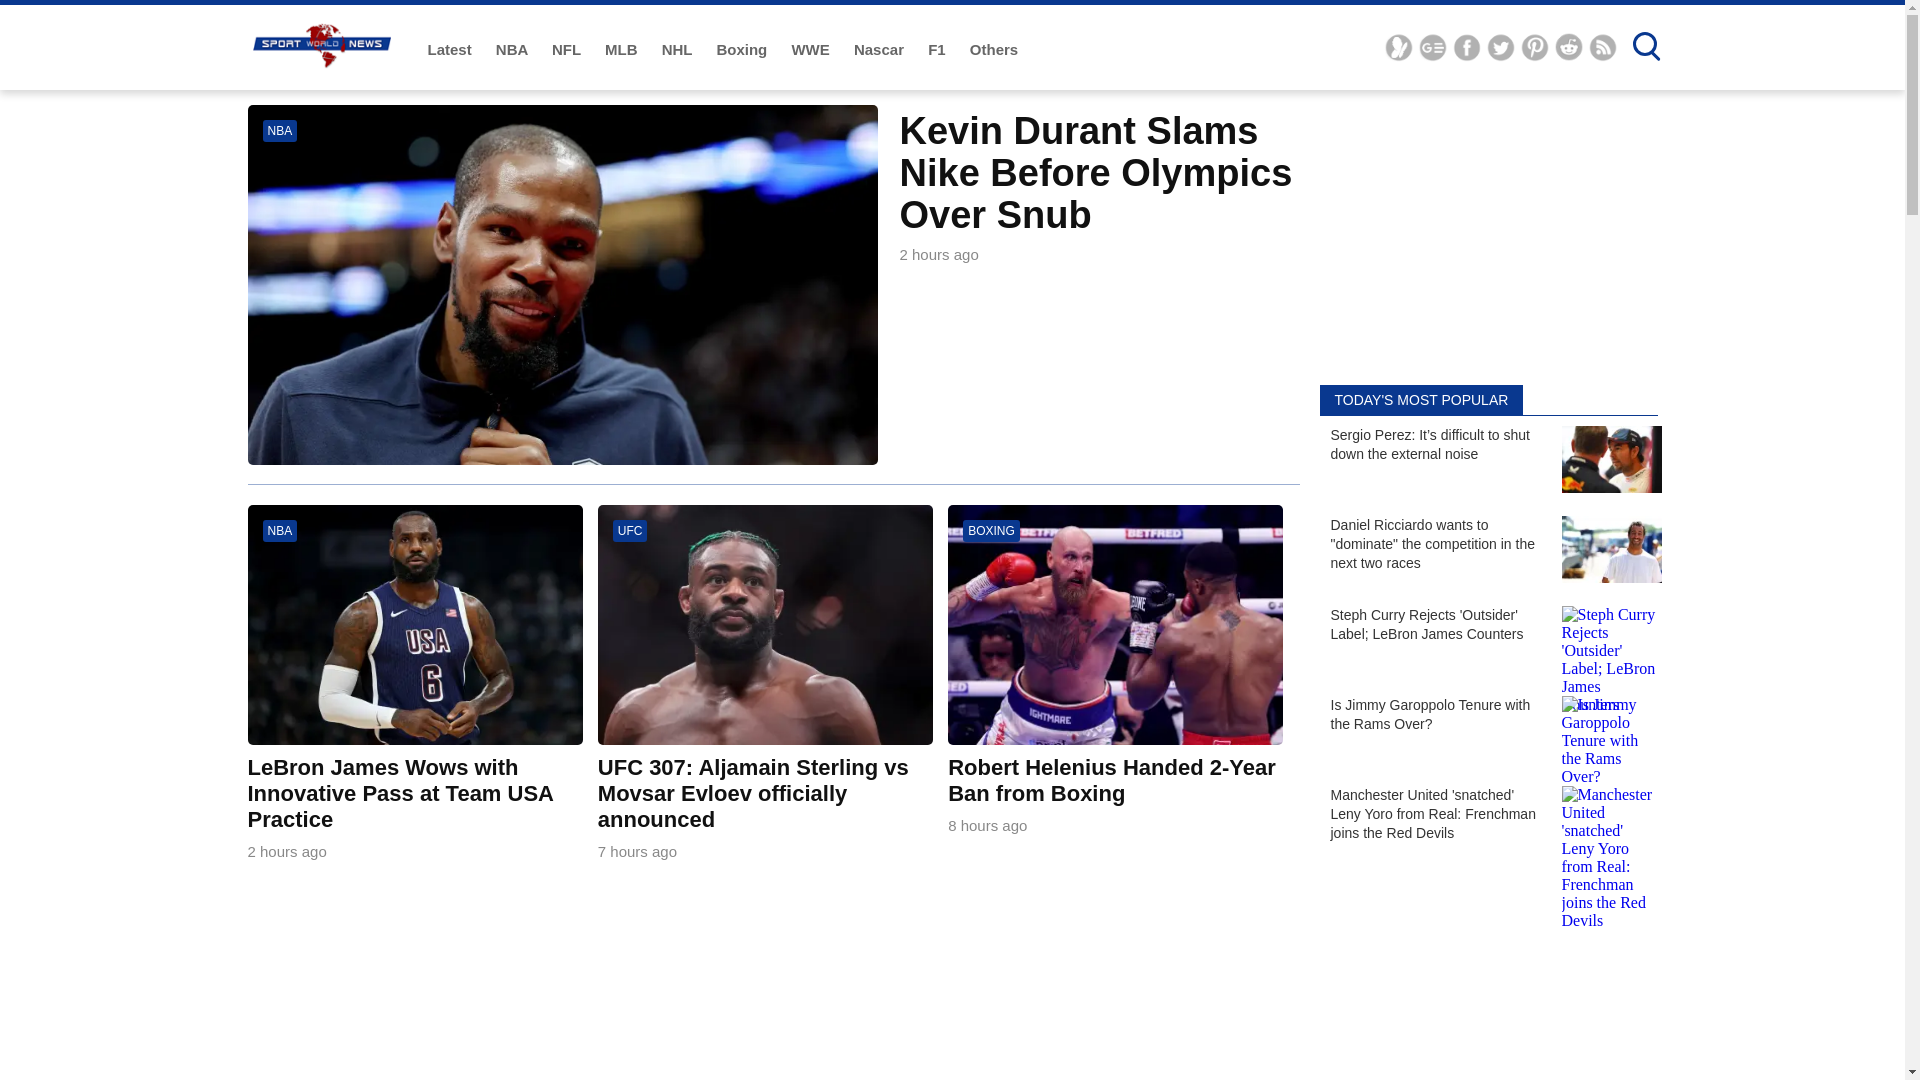 The width and height of the screenshot is (1920, 1080). What do you see at coordinates (744, 50) in the screenshot?
I see `Boxing` at bounding box center [744, 50].